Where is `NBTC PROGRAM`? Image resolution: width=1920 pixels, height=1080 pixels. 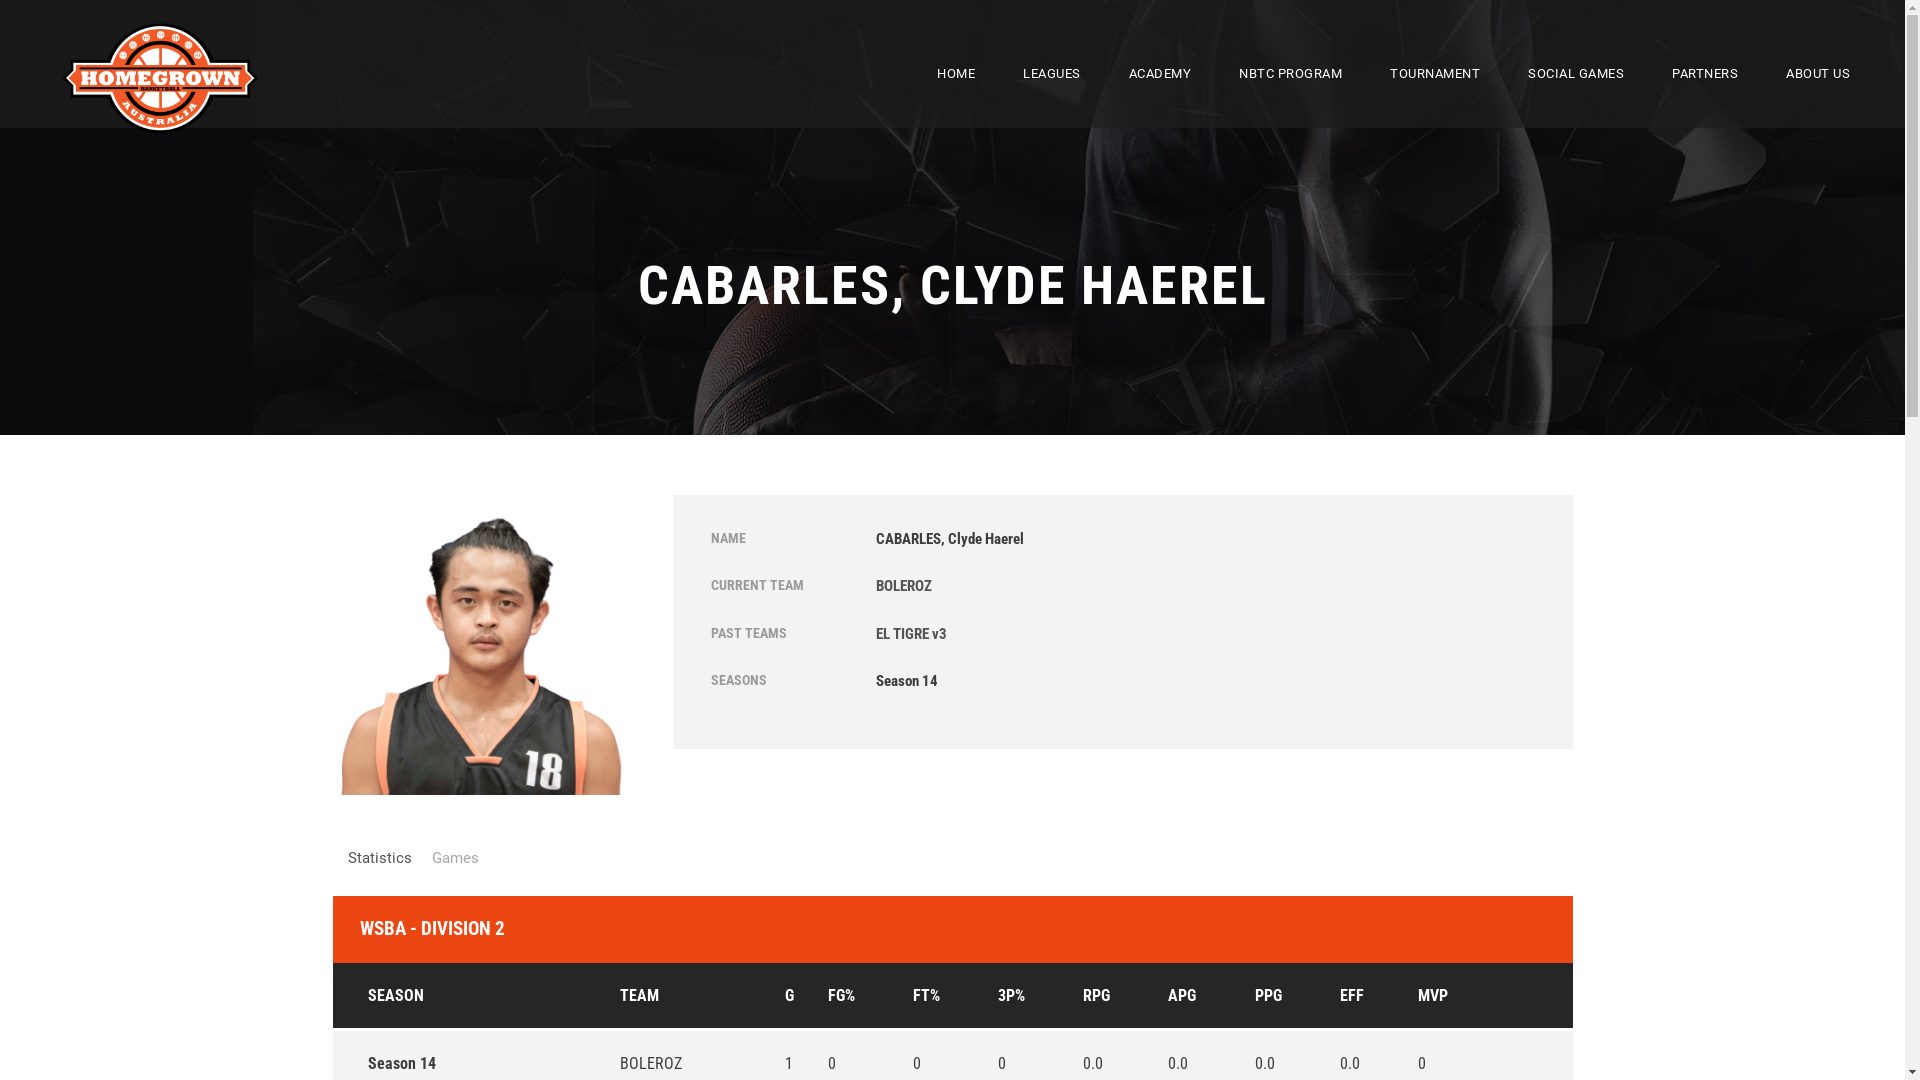
NBTC PROGRAM is located at coordinates (1290, 96).